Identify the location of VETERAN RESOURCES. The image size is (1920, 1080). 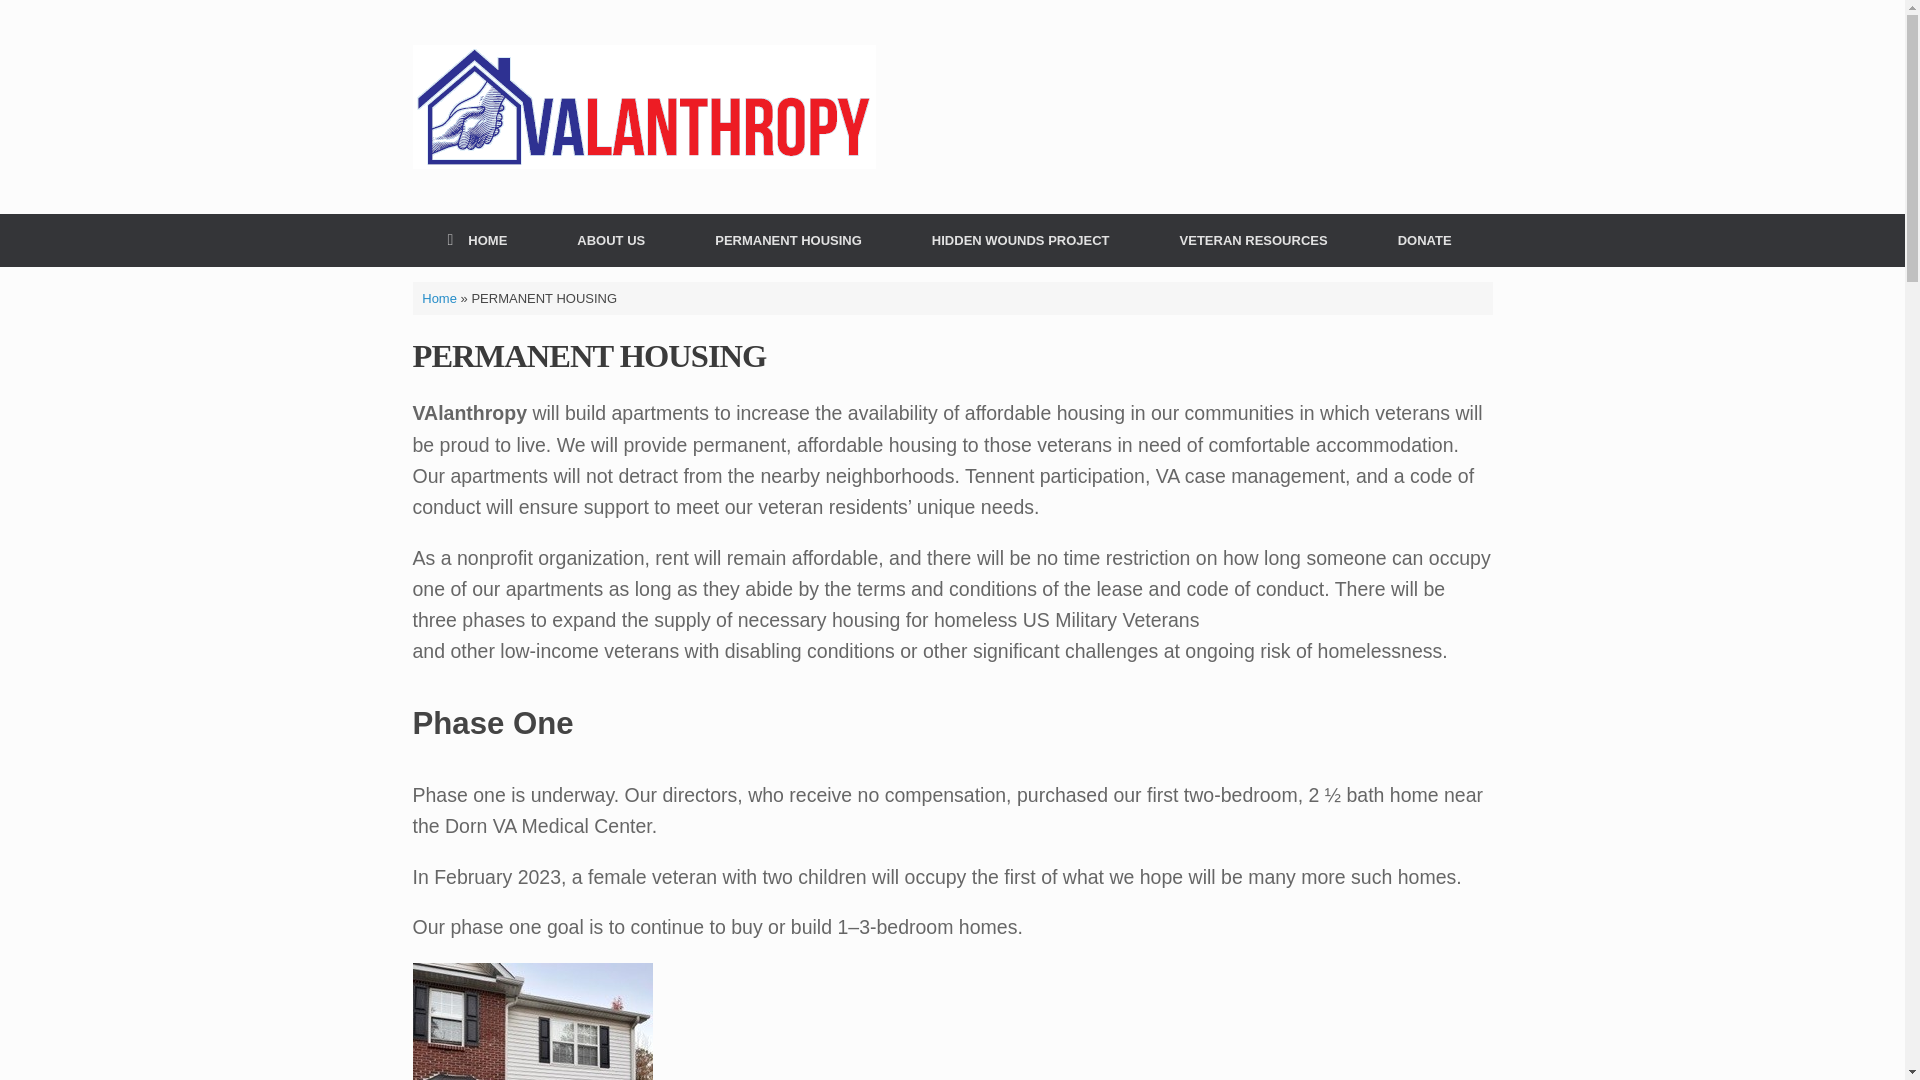
(1254, 240).